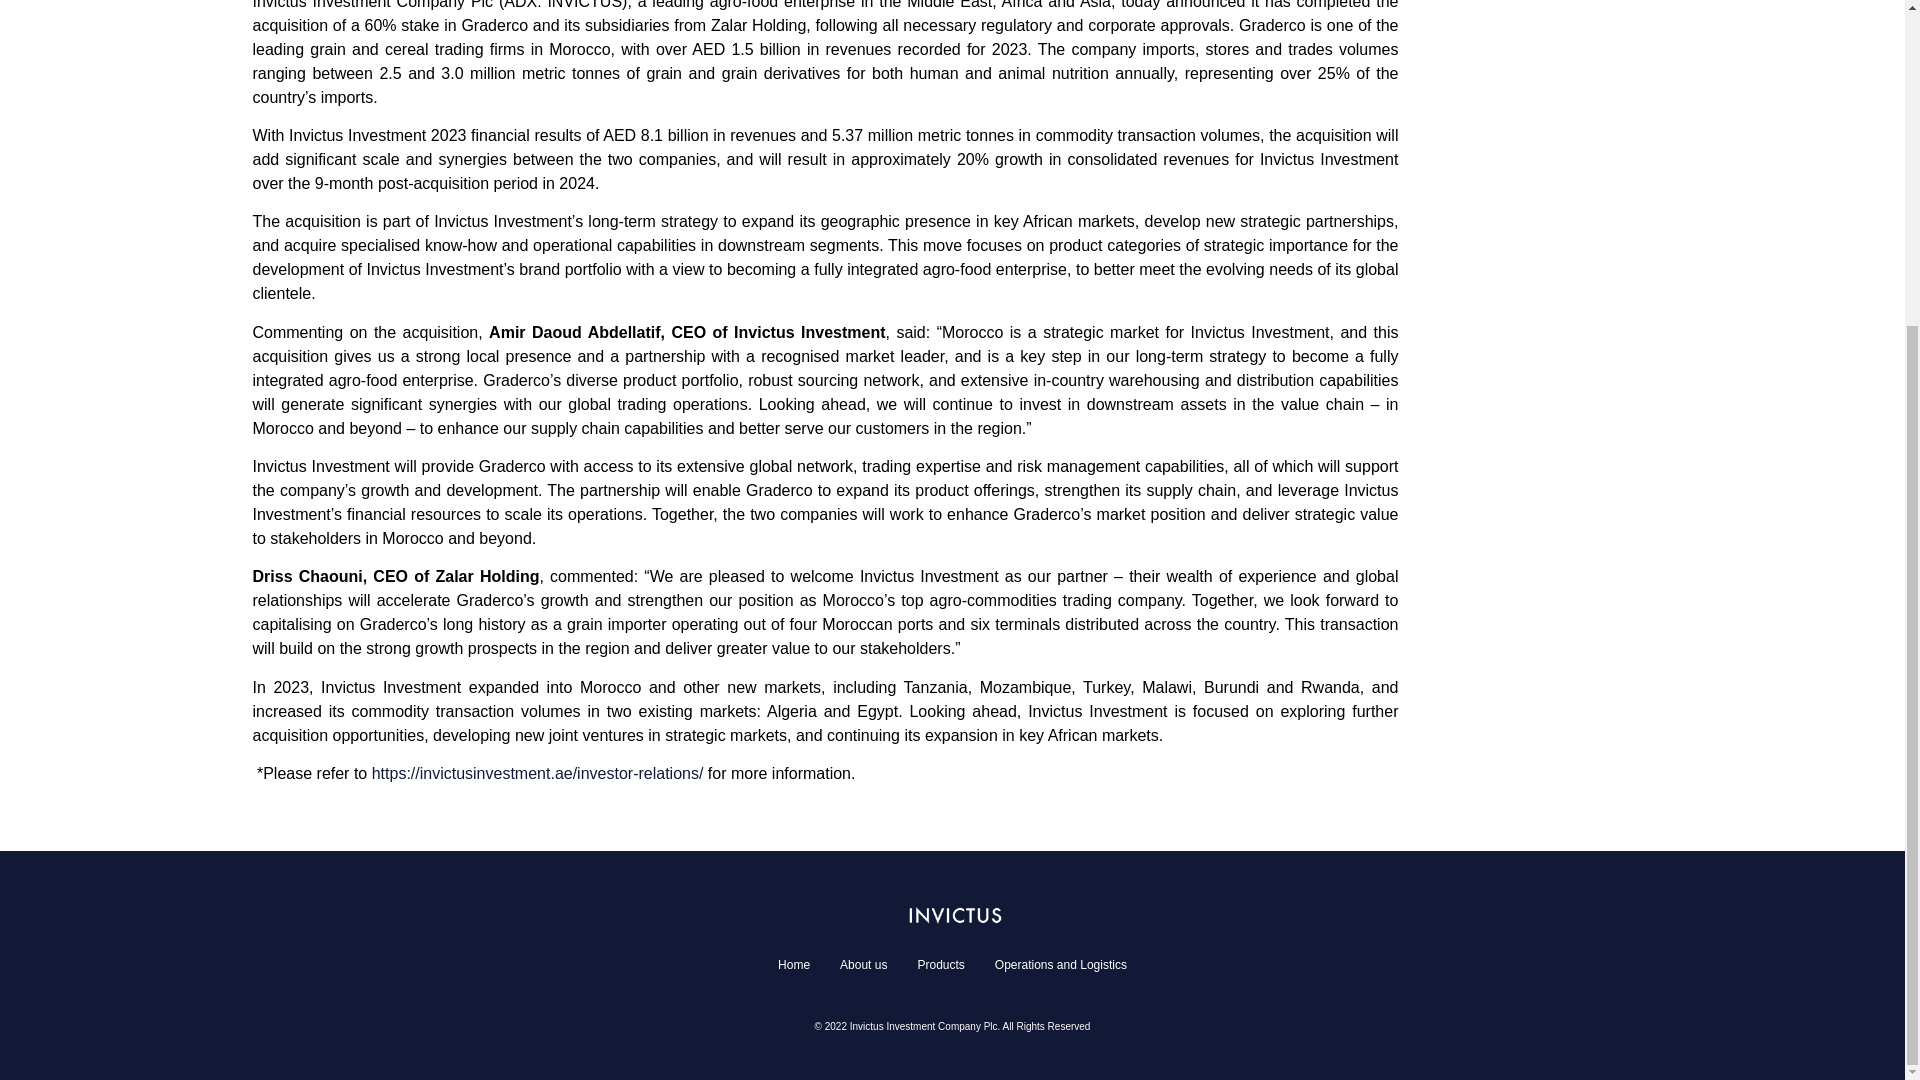 This screenshot has width=1920, height=1080. What do you see at coordinates (940, 964) in the screenshot?
I see `Products` at bounding box center [940, 964].